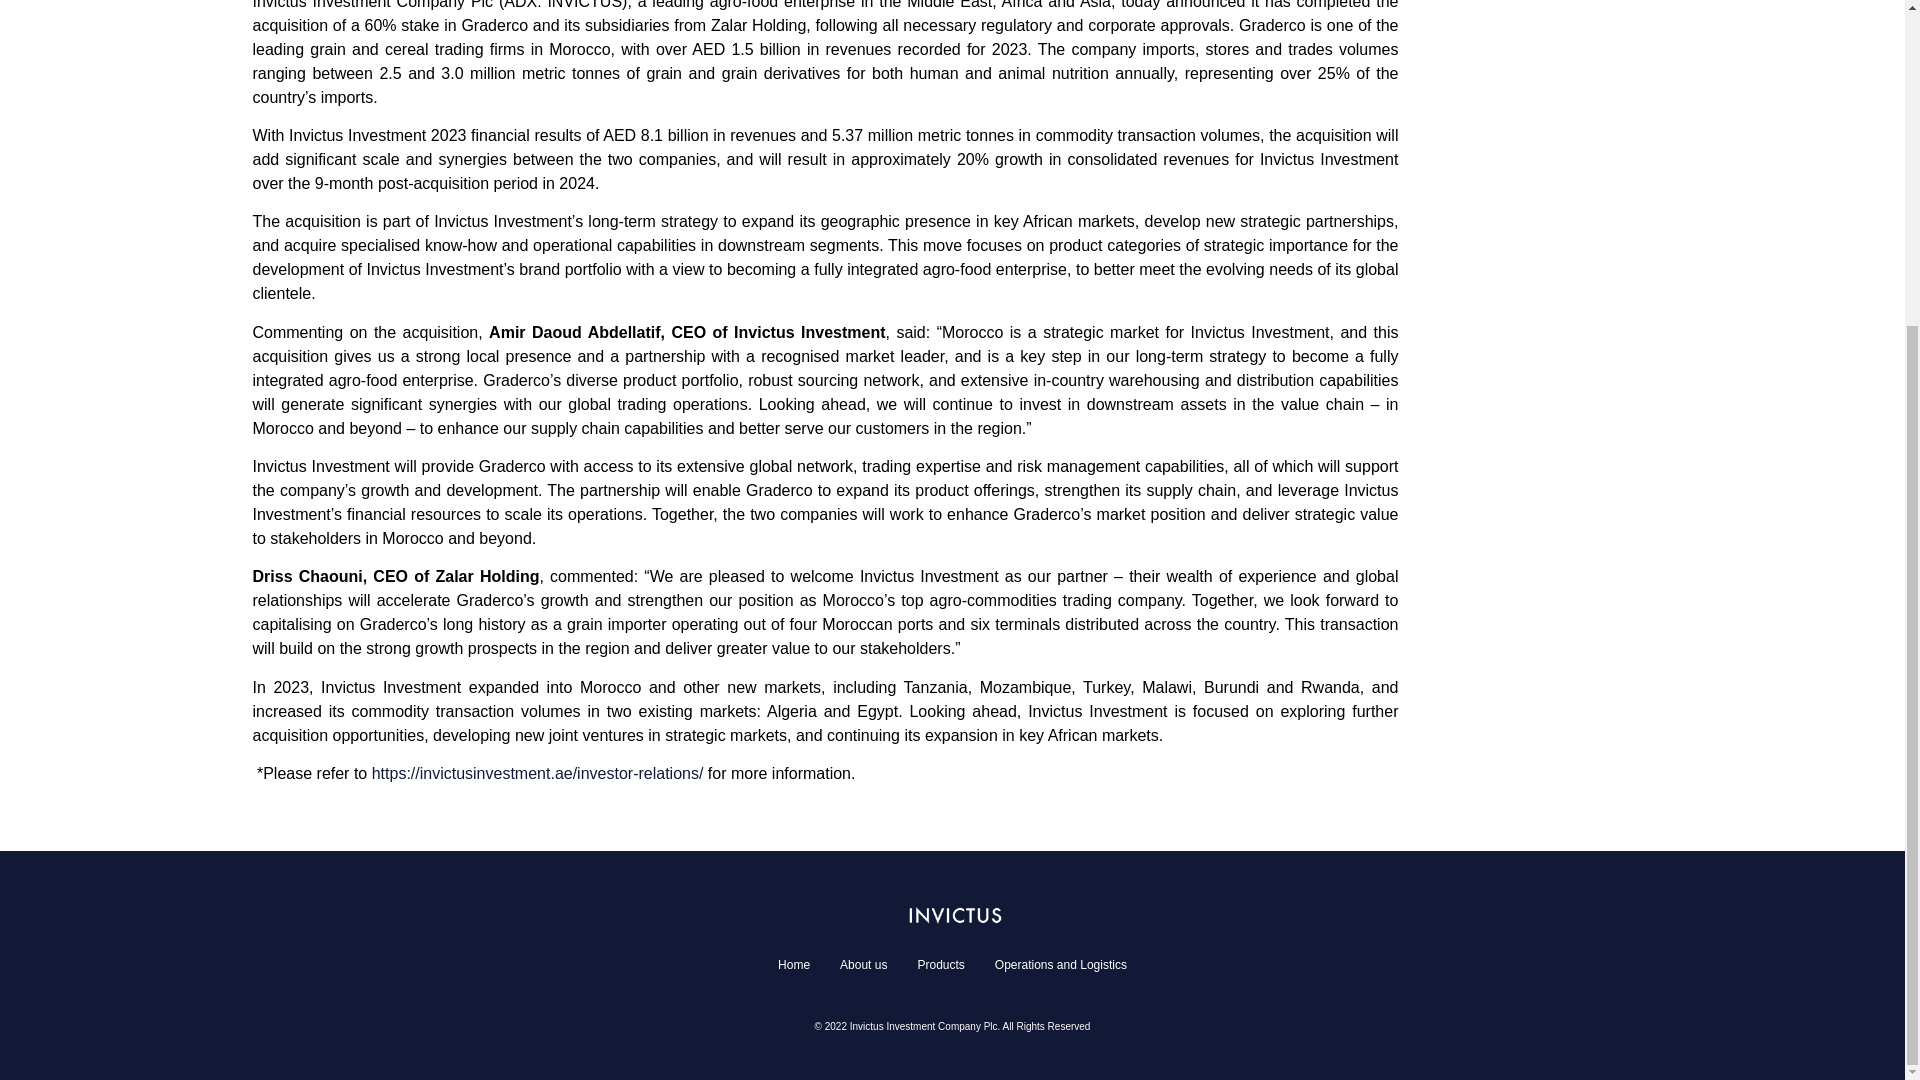 This screenshot has width=1920, height=1080. What do you see at coordinates (940, 964) in the screenshot?
I see `Products` at bounding box center [940, 964].